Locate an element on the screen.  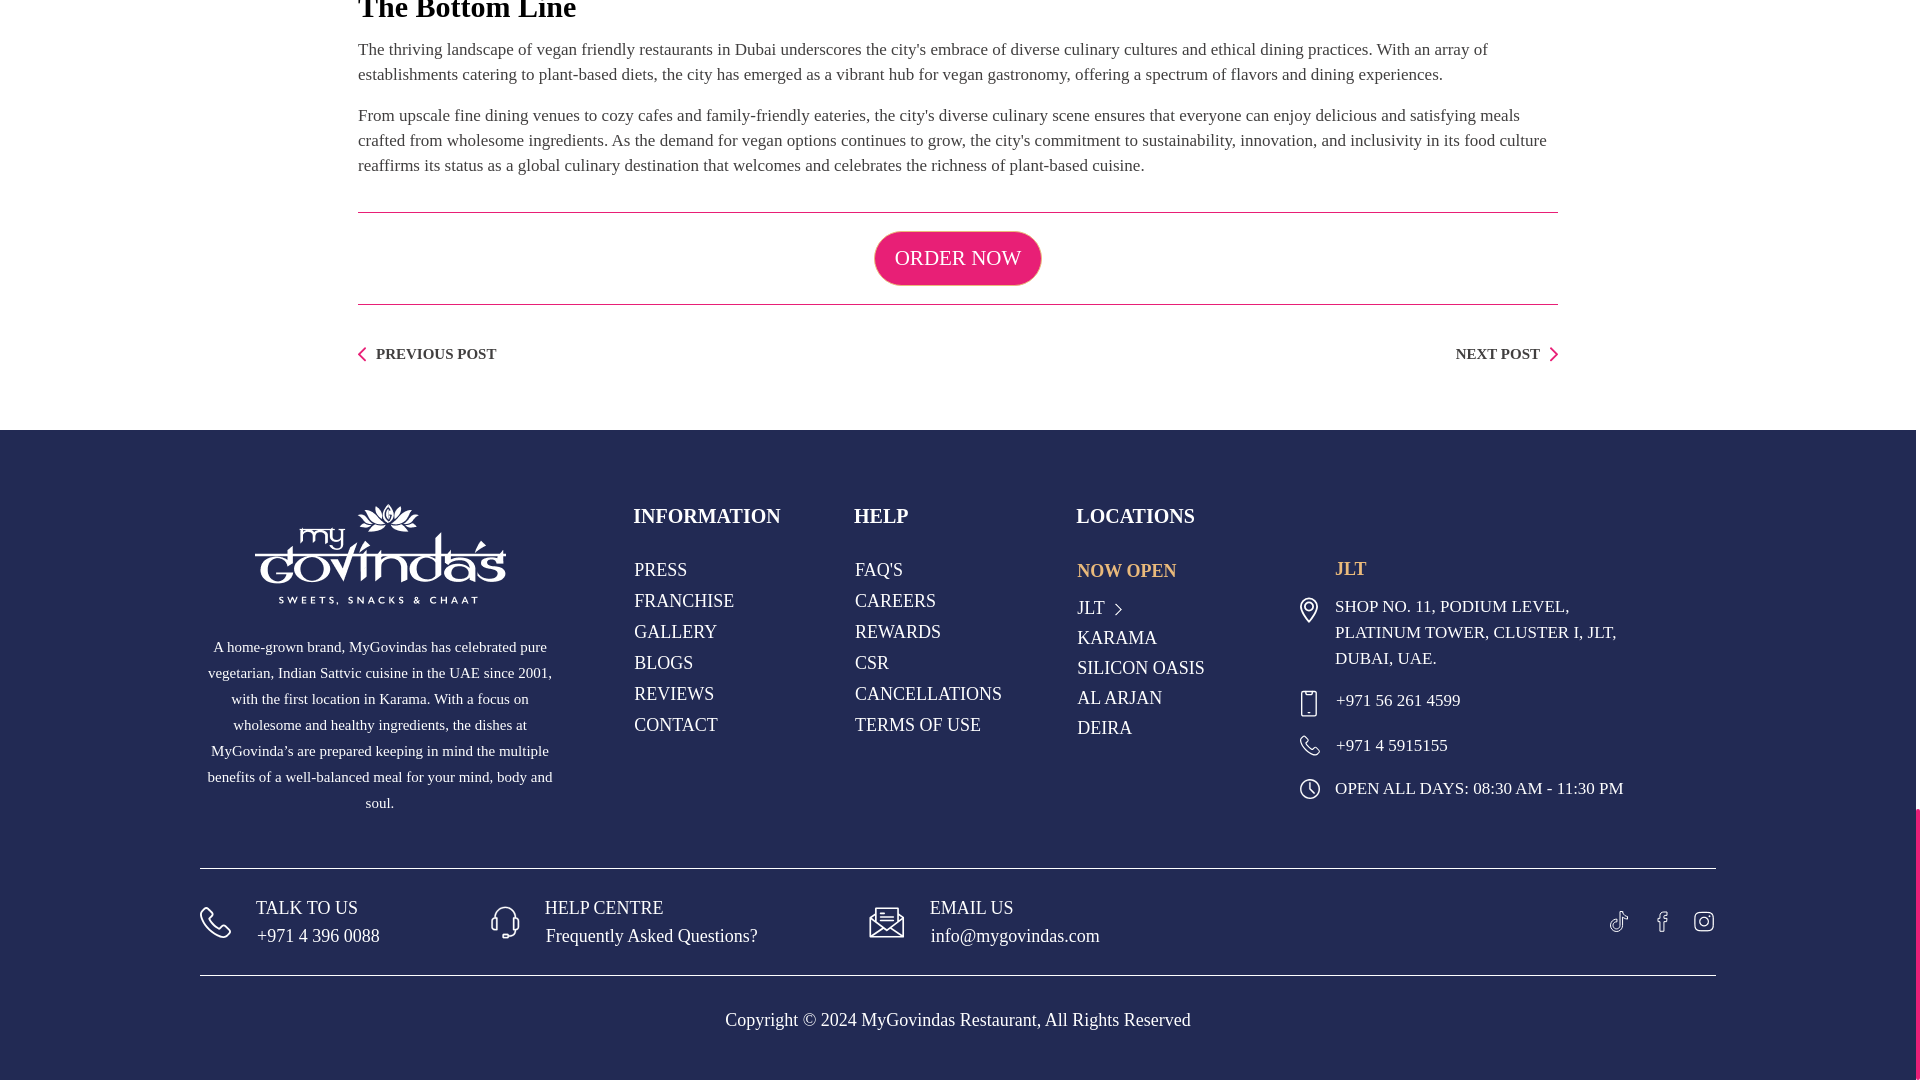
CONTACT is located at coordinates (676, 724).